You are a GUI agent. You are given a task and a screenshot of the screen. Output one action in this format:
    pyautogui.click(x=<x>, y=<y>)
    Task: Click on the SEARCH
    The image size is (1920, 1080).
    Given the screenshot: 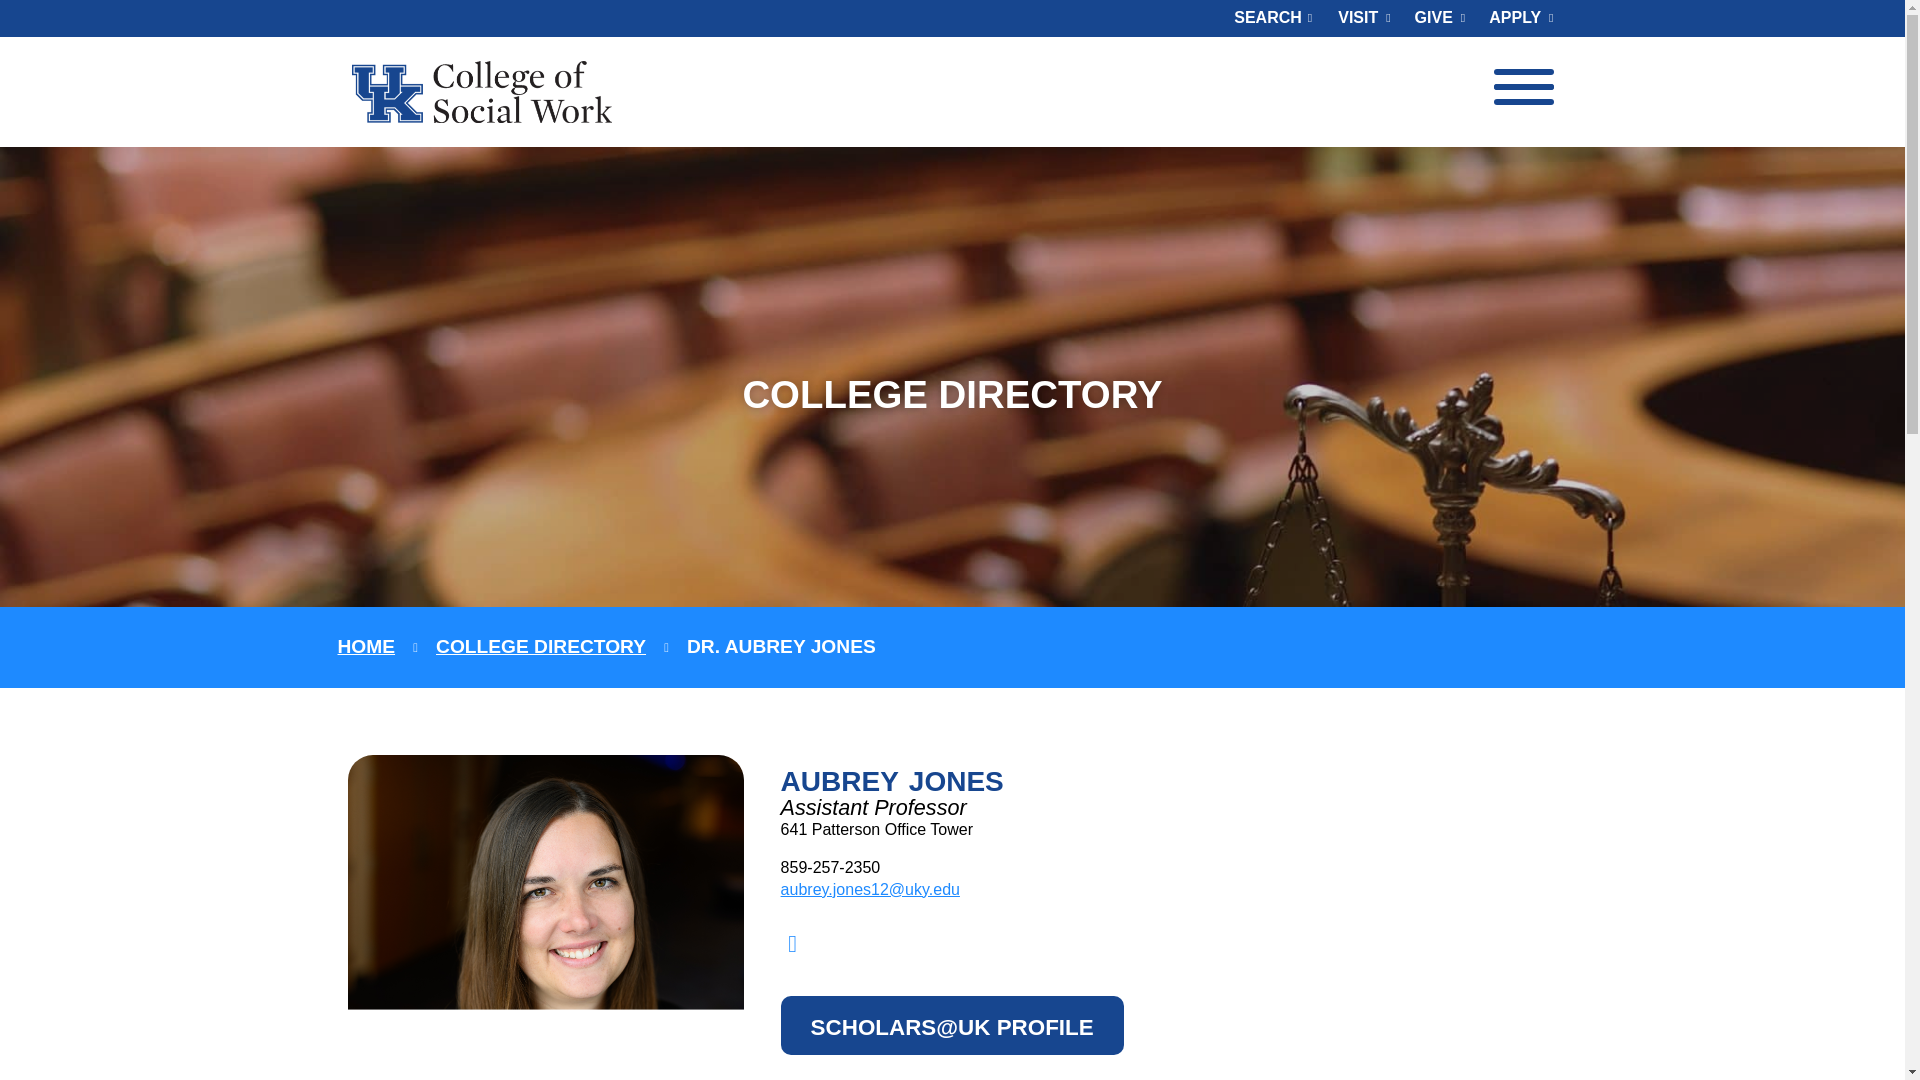 What is the action you would take?
    pyautogui.click(x=1267, y=18)
    